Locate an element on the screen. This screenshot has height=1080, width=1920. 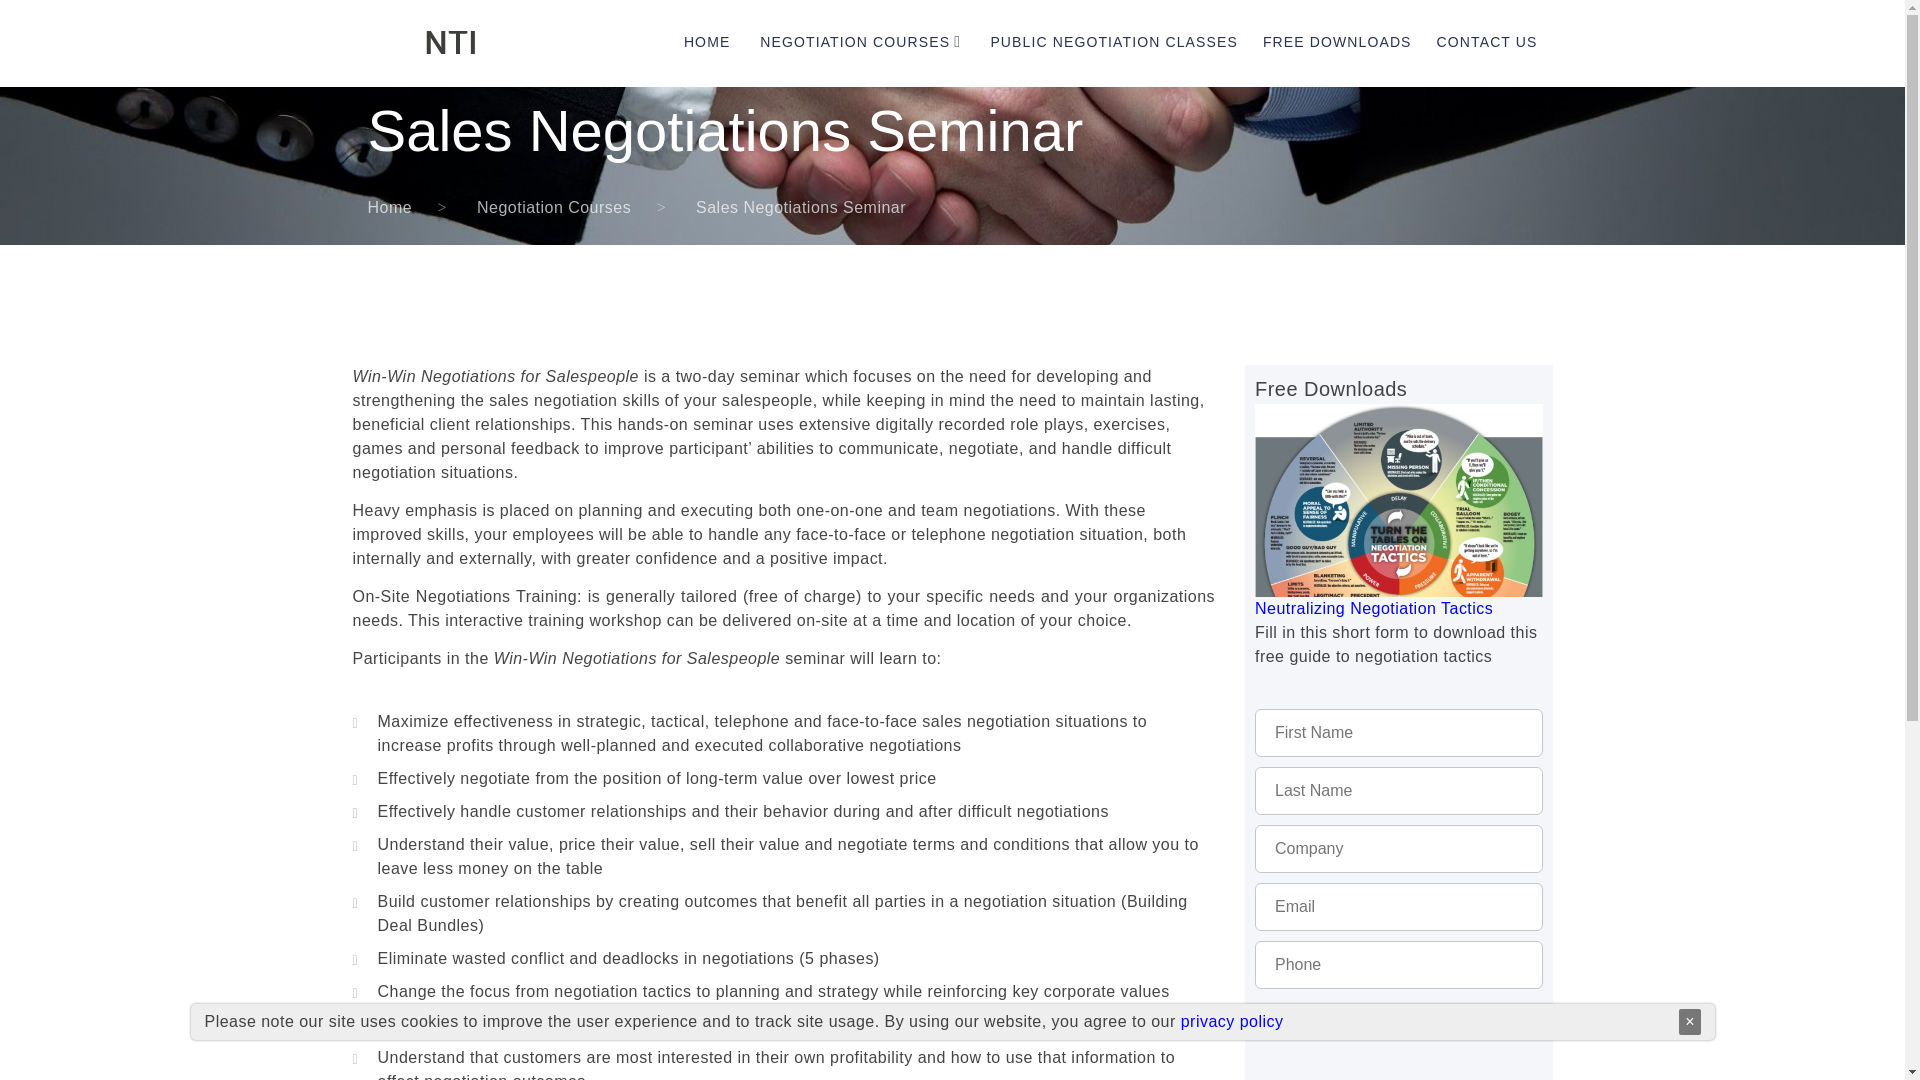
privacy policy is located at coordinates (1232, 1022).